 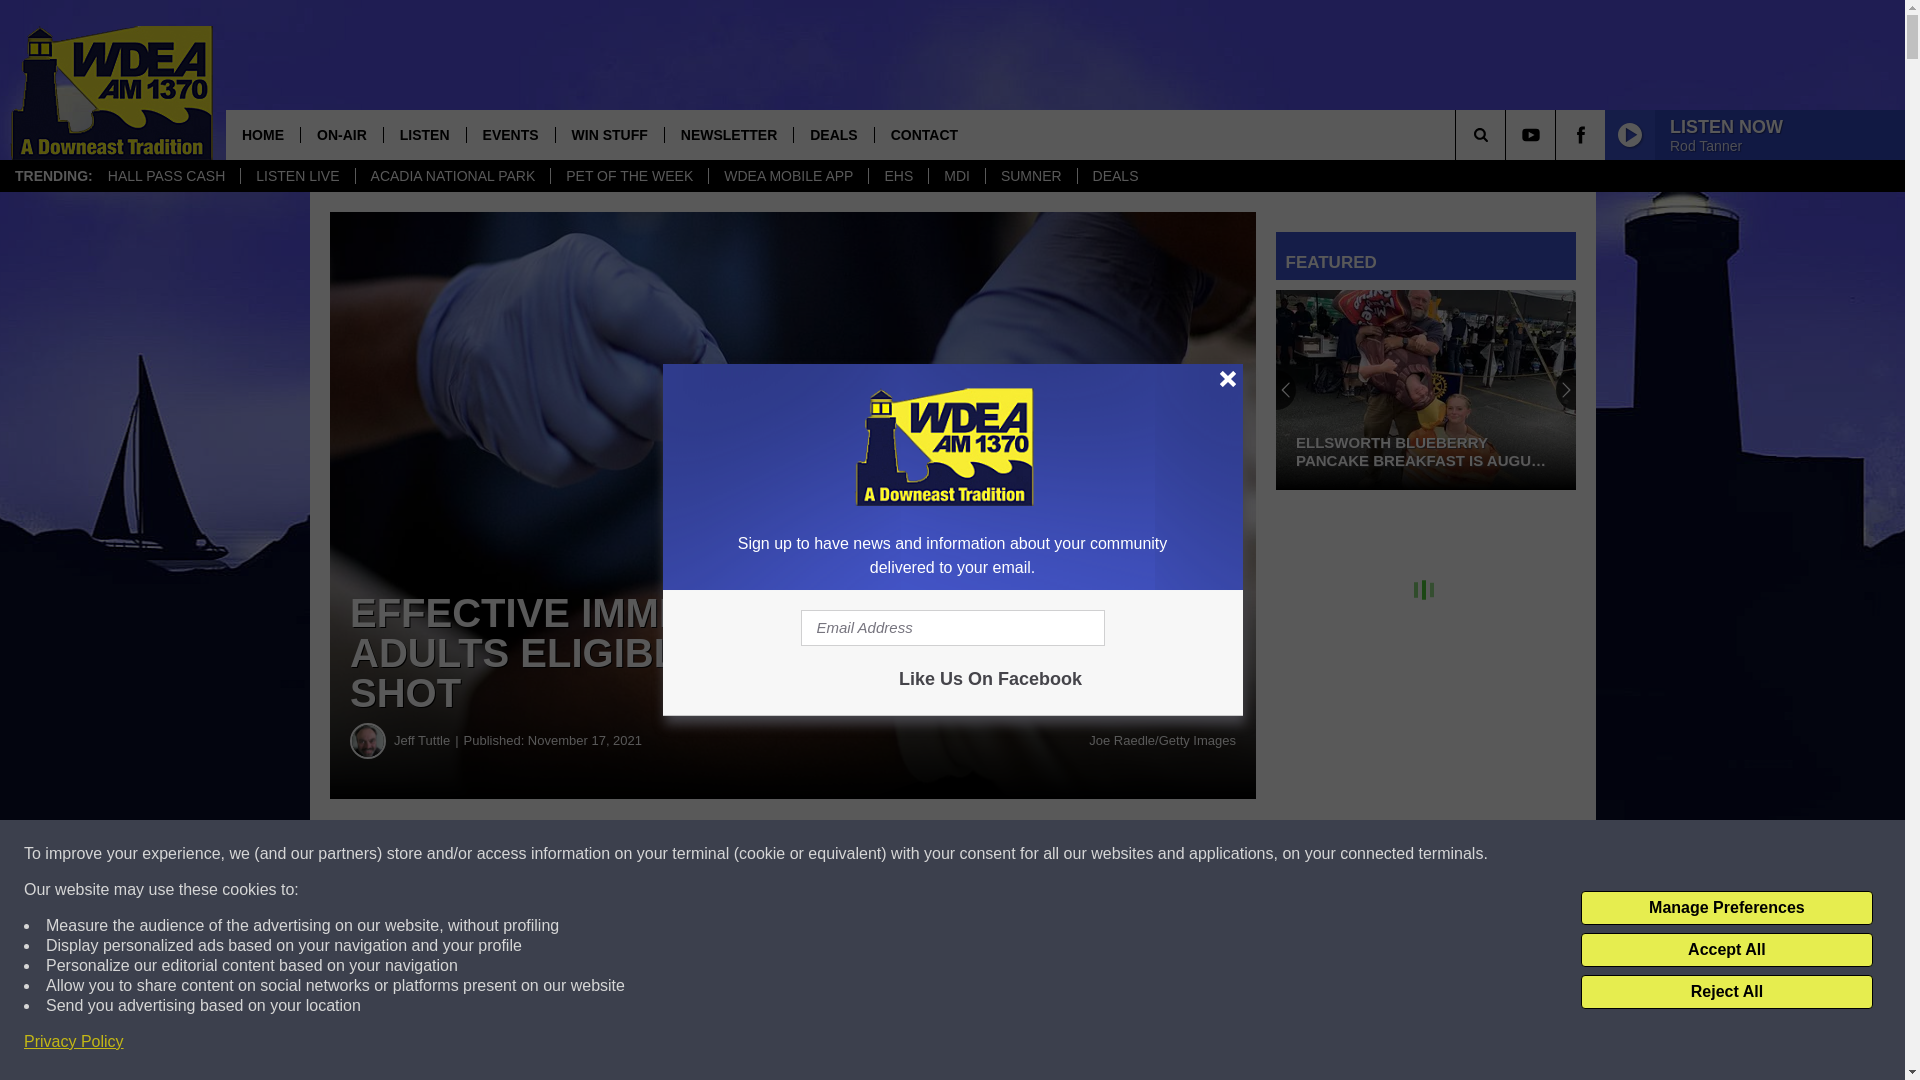 What do you see at coordinates (1726, 908) in the screenshot?
I see `Manage Preferences` at bounding box center [1726, 908].